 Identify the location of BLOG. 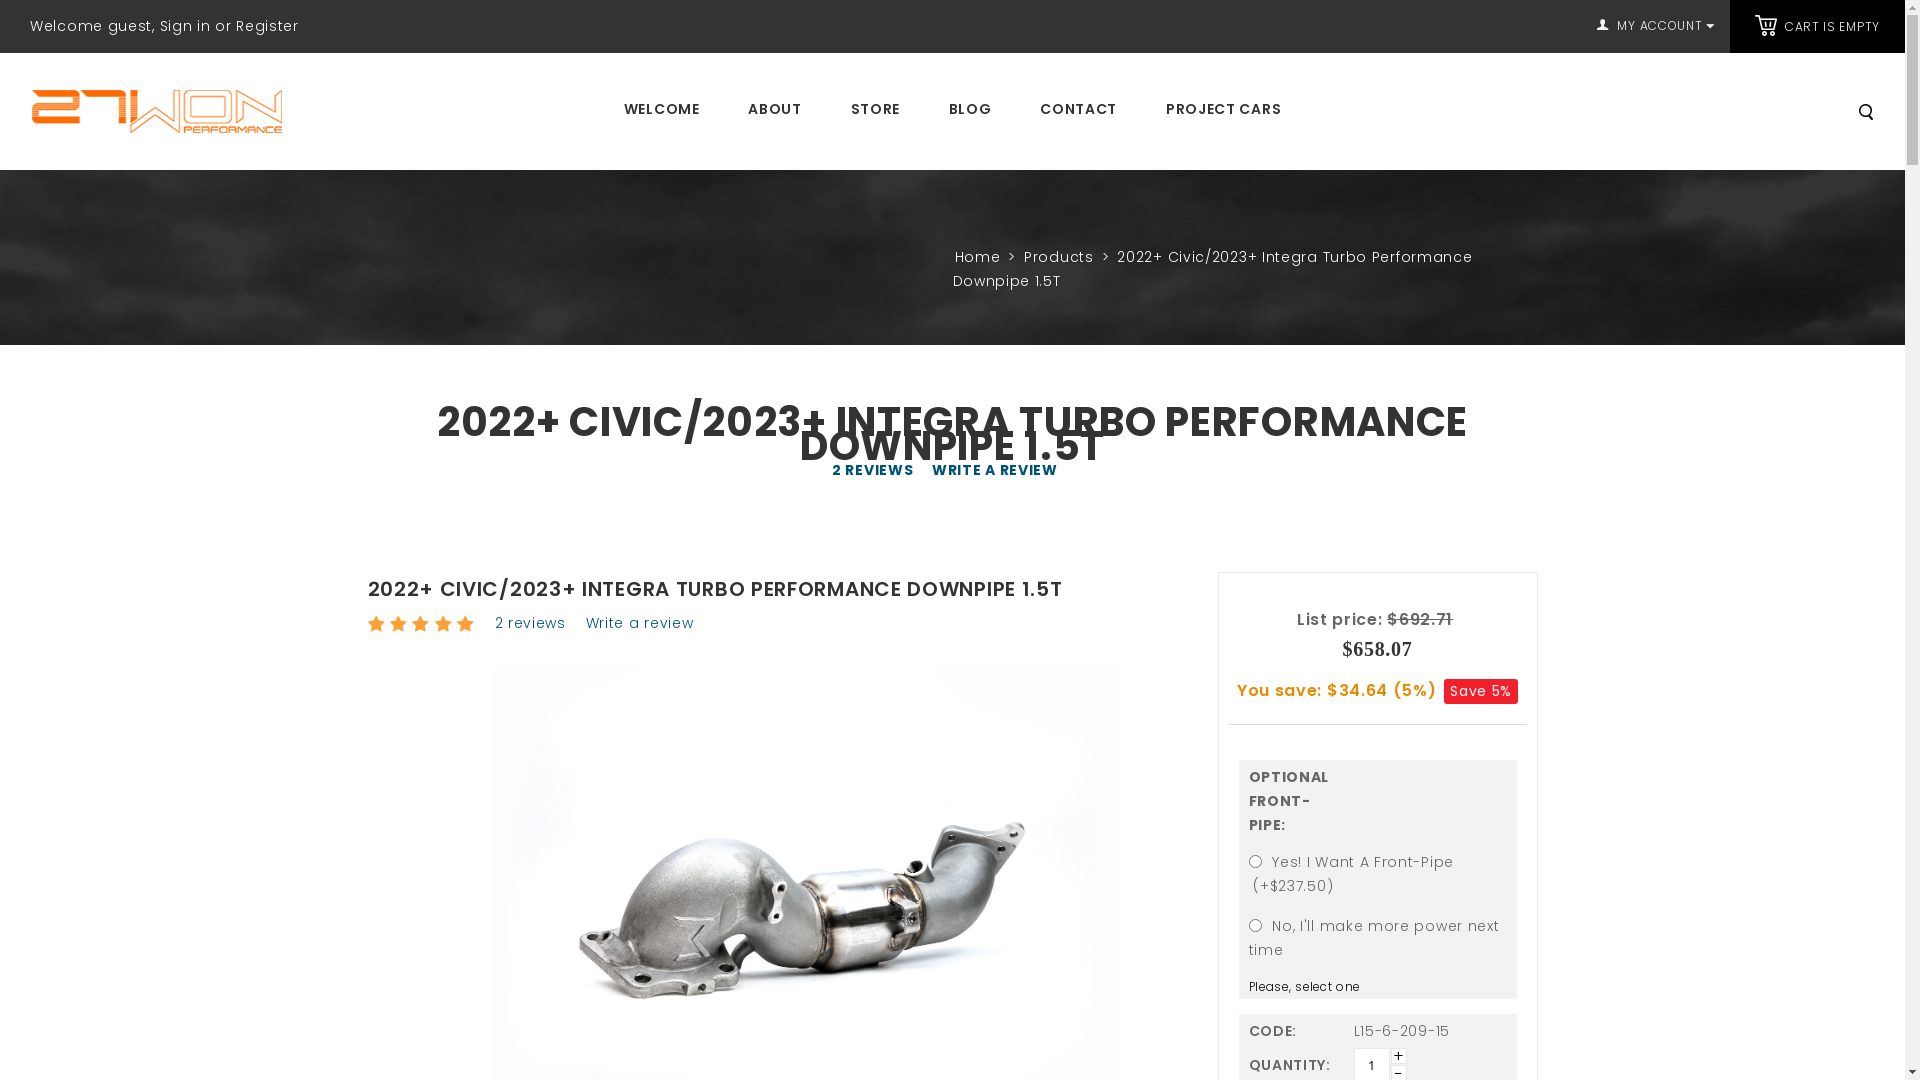
(970, 109).